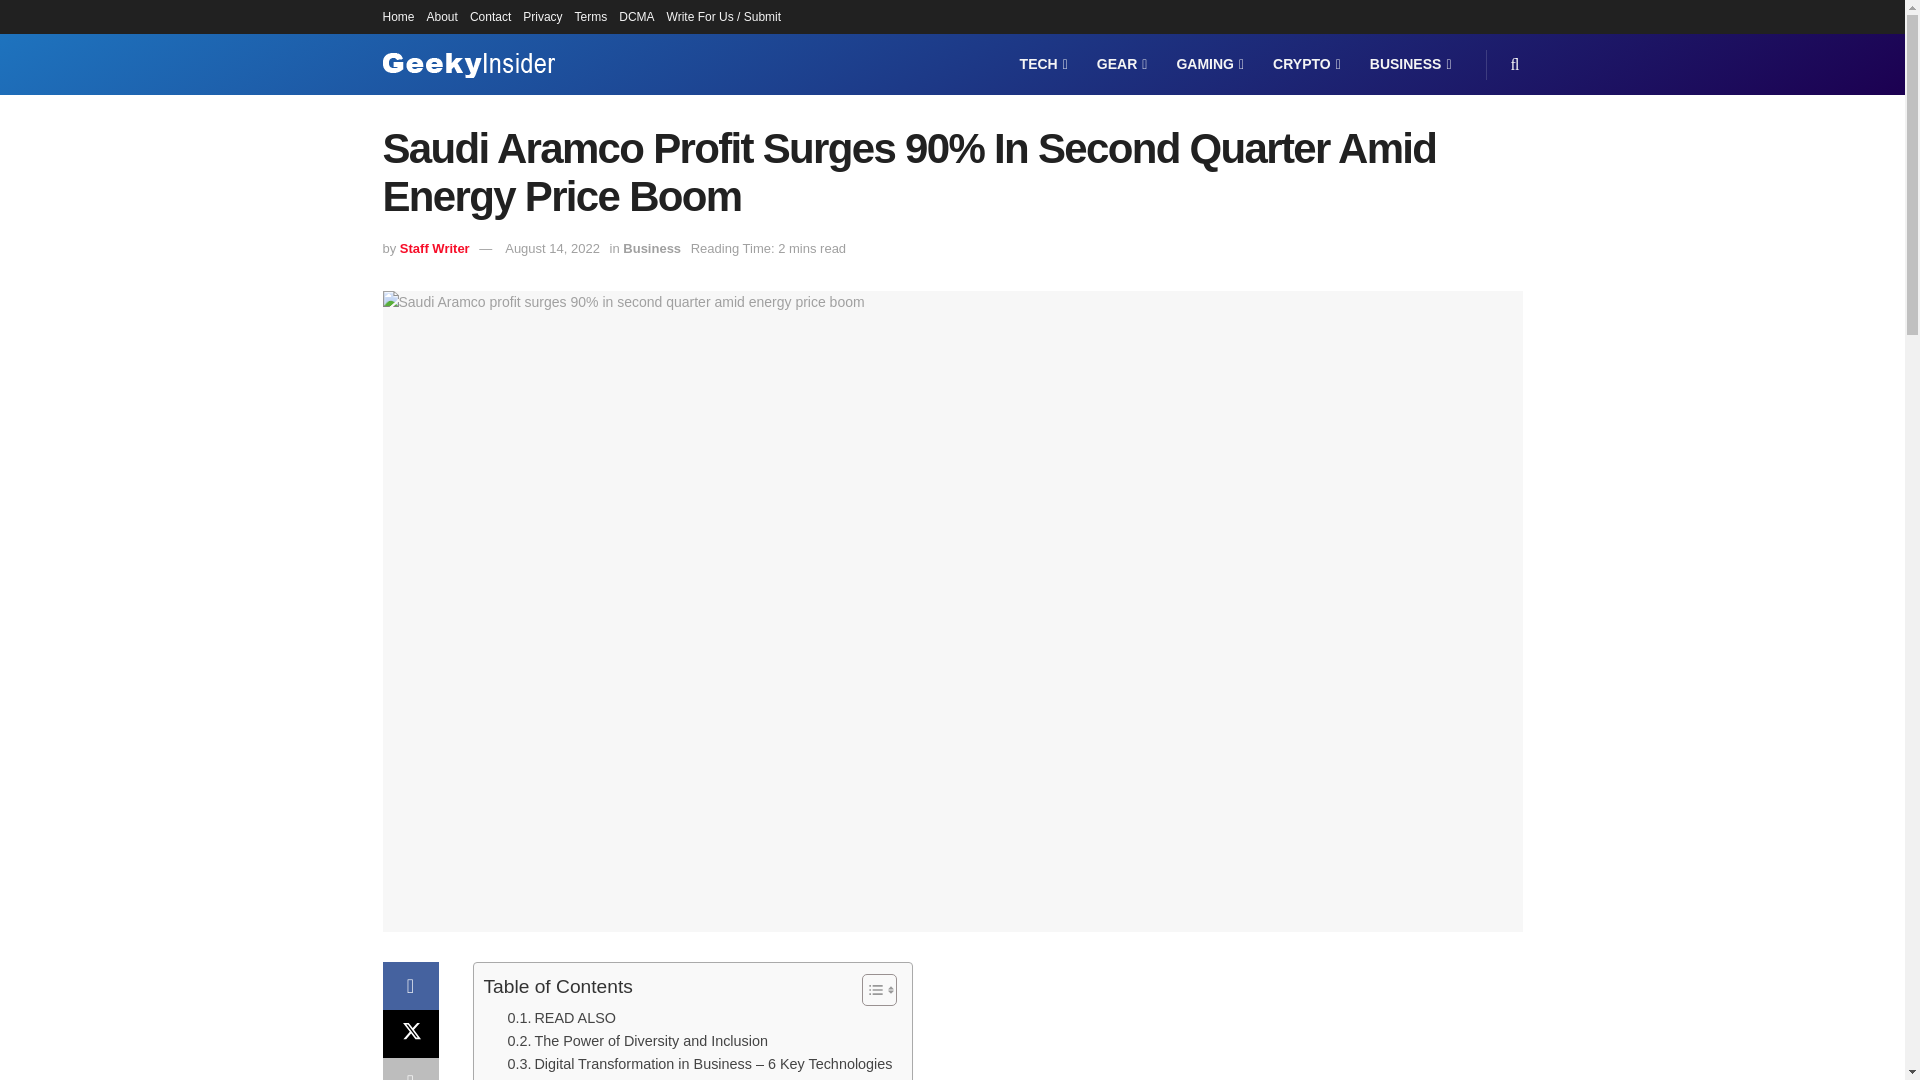 This screenshot has width=1920, height=1080. What do you see at coordinates (562, 1018) in the screenshot?
I see `READ ALSO` at bounding box center [562, 1018].